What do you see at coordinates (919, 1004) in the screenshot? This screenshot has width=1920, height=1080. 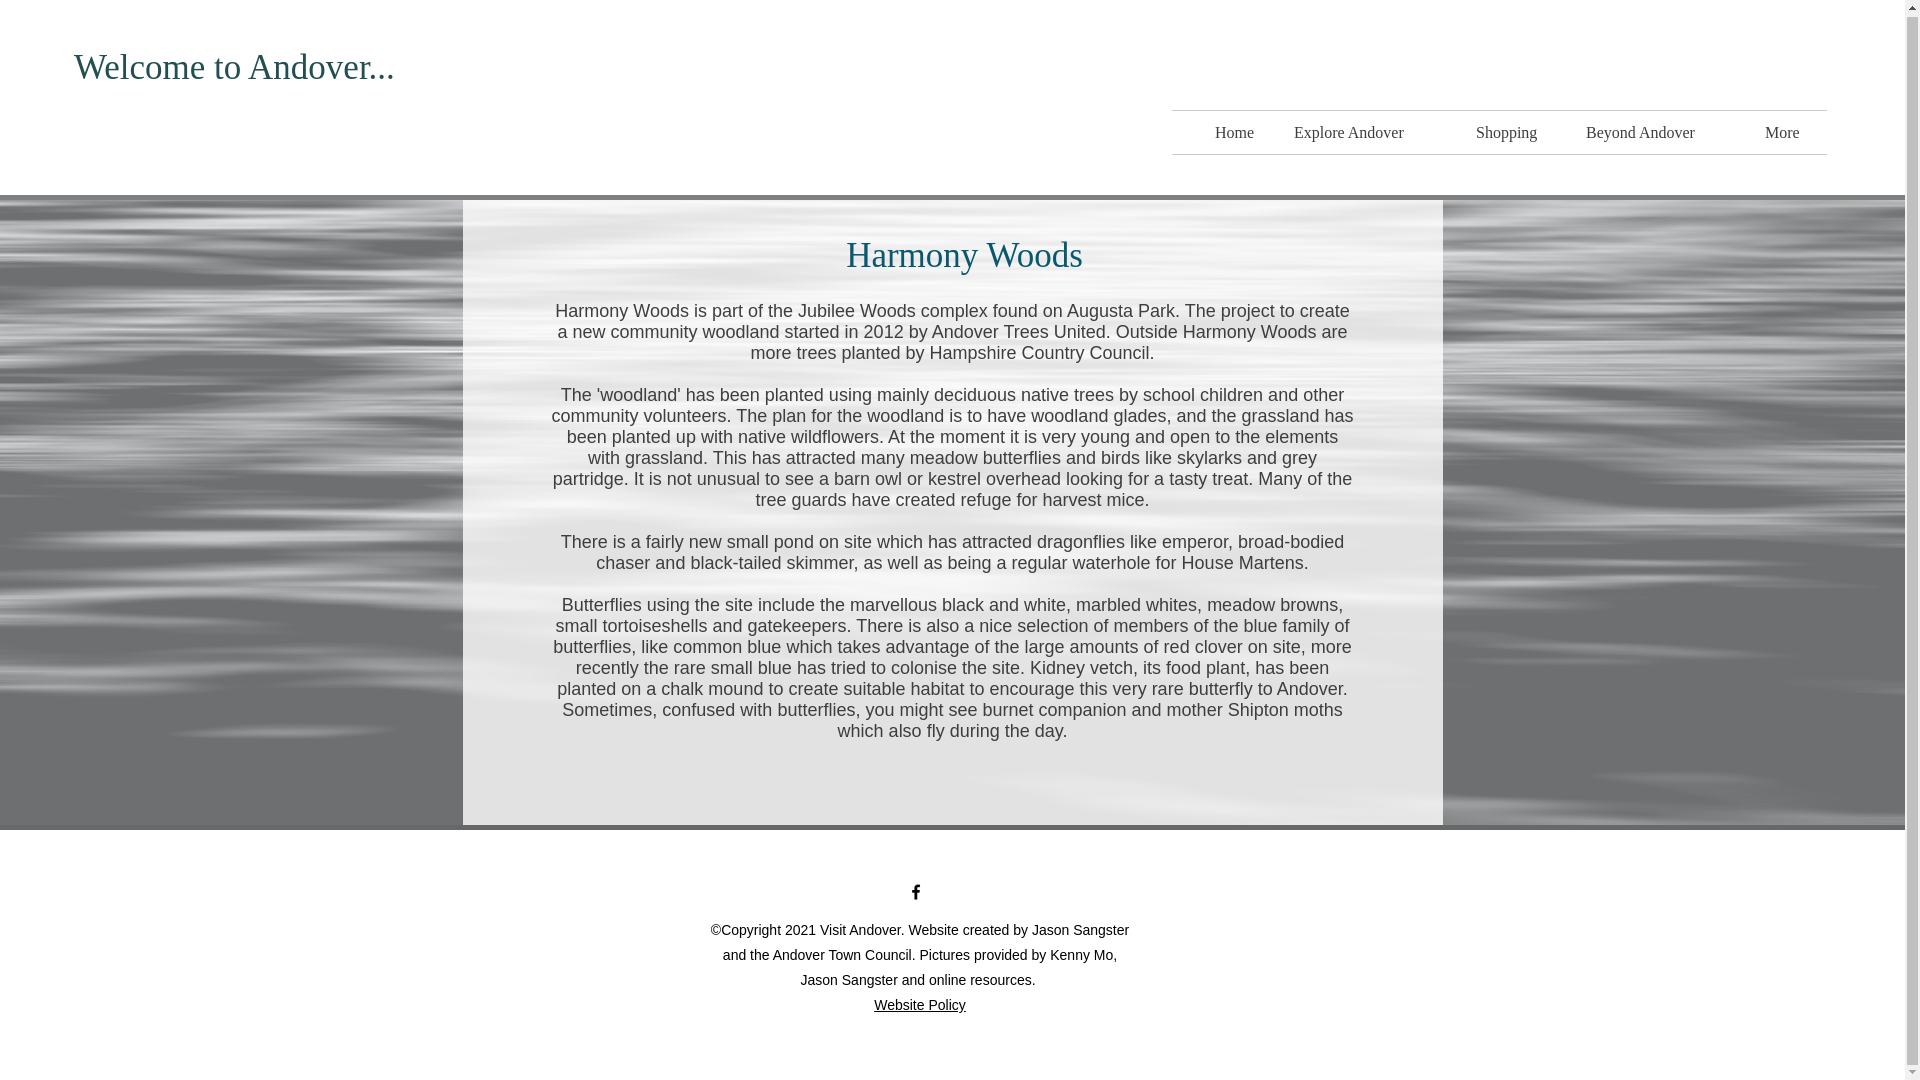 I see `Website Policy` at bounding box center [919, 1004].